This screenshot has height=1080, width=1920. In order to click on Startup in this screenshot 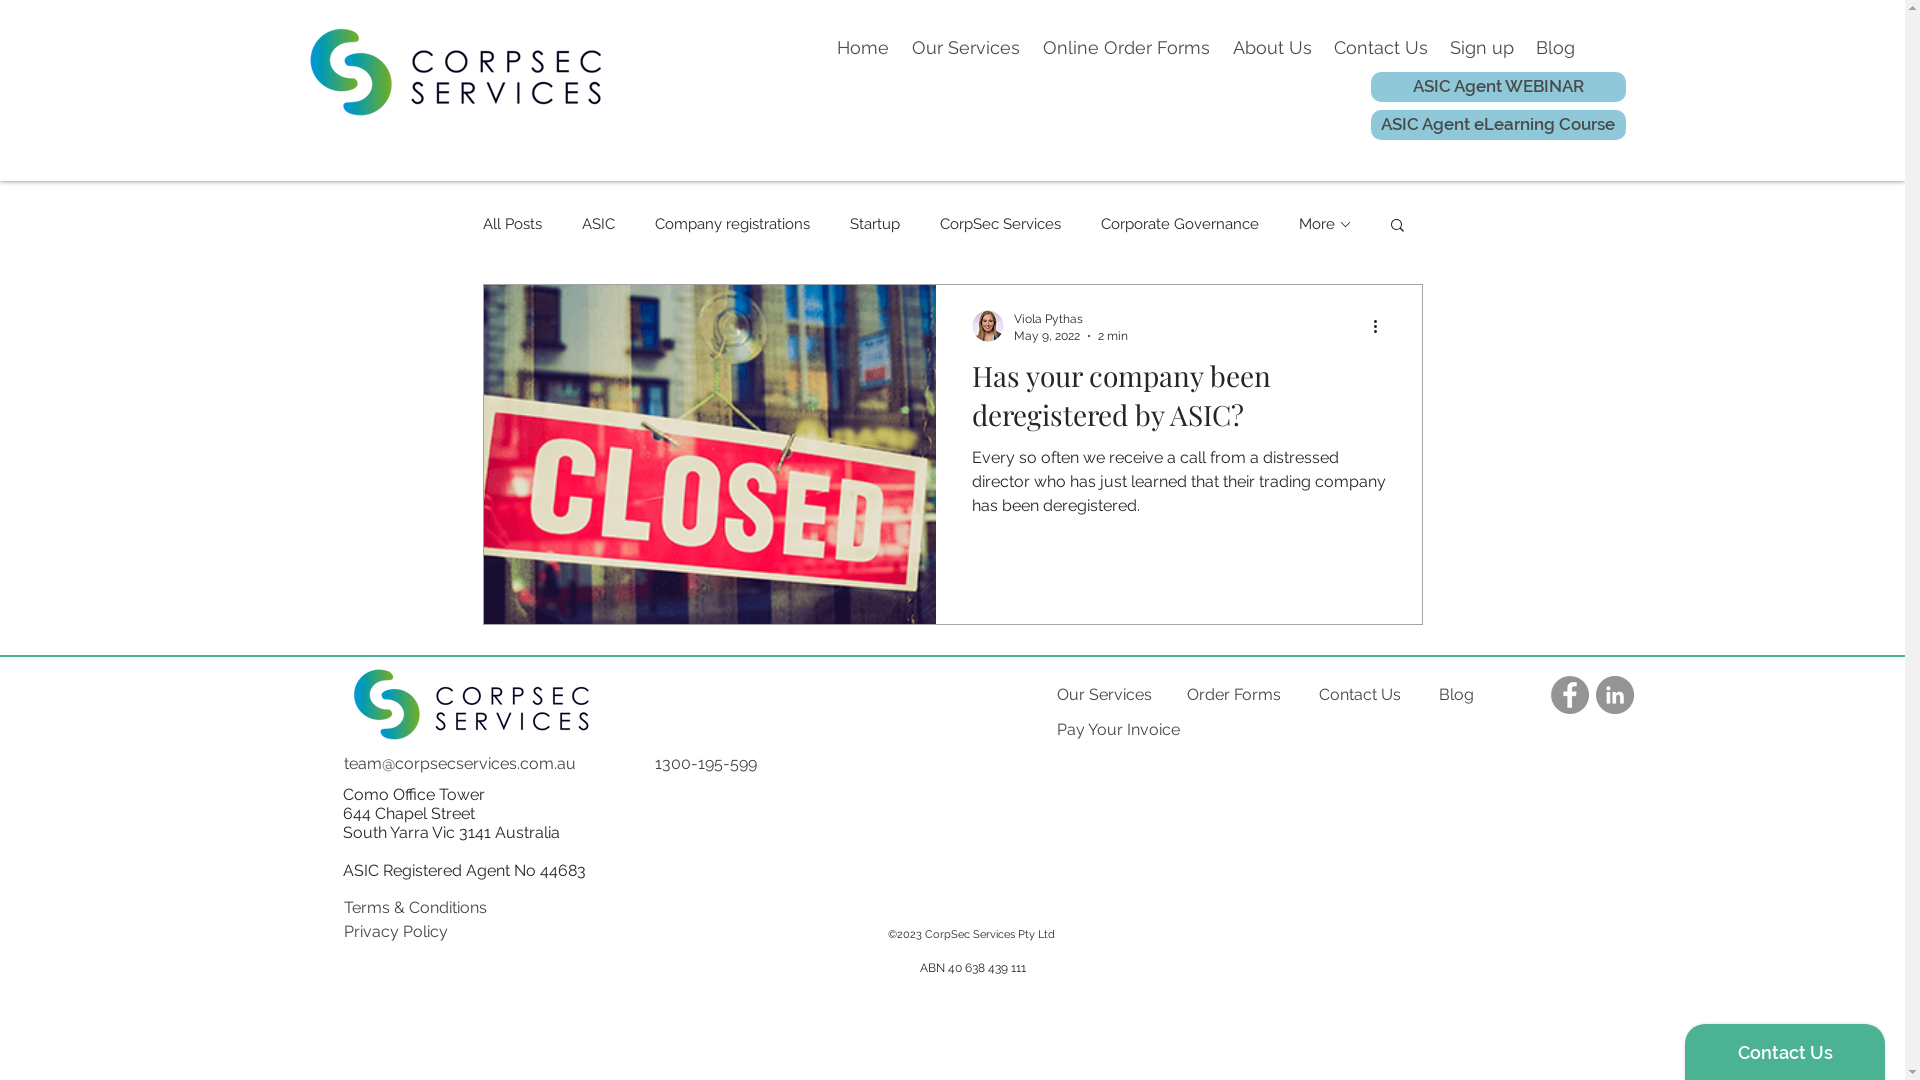, I will do `click(875, 224)`.